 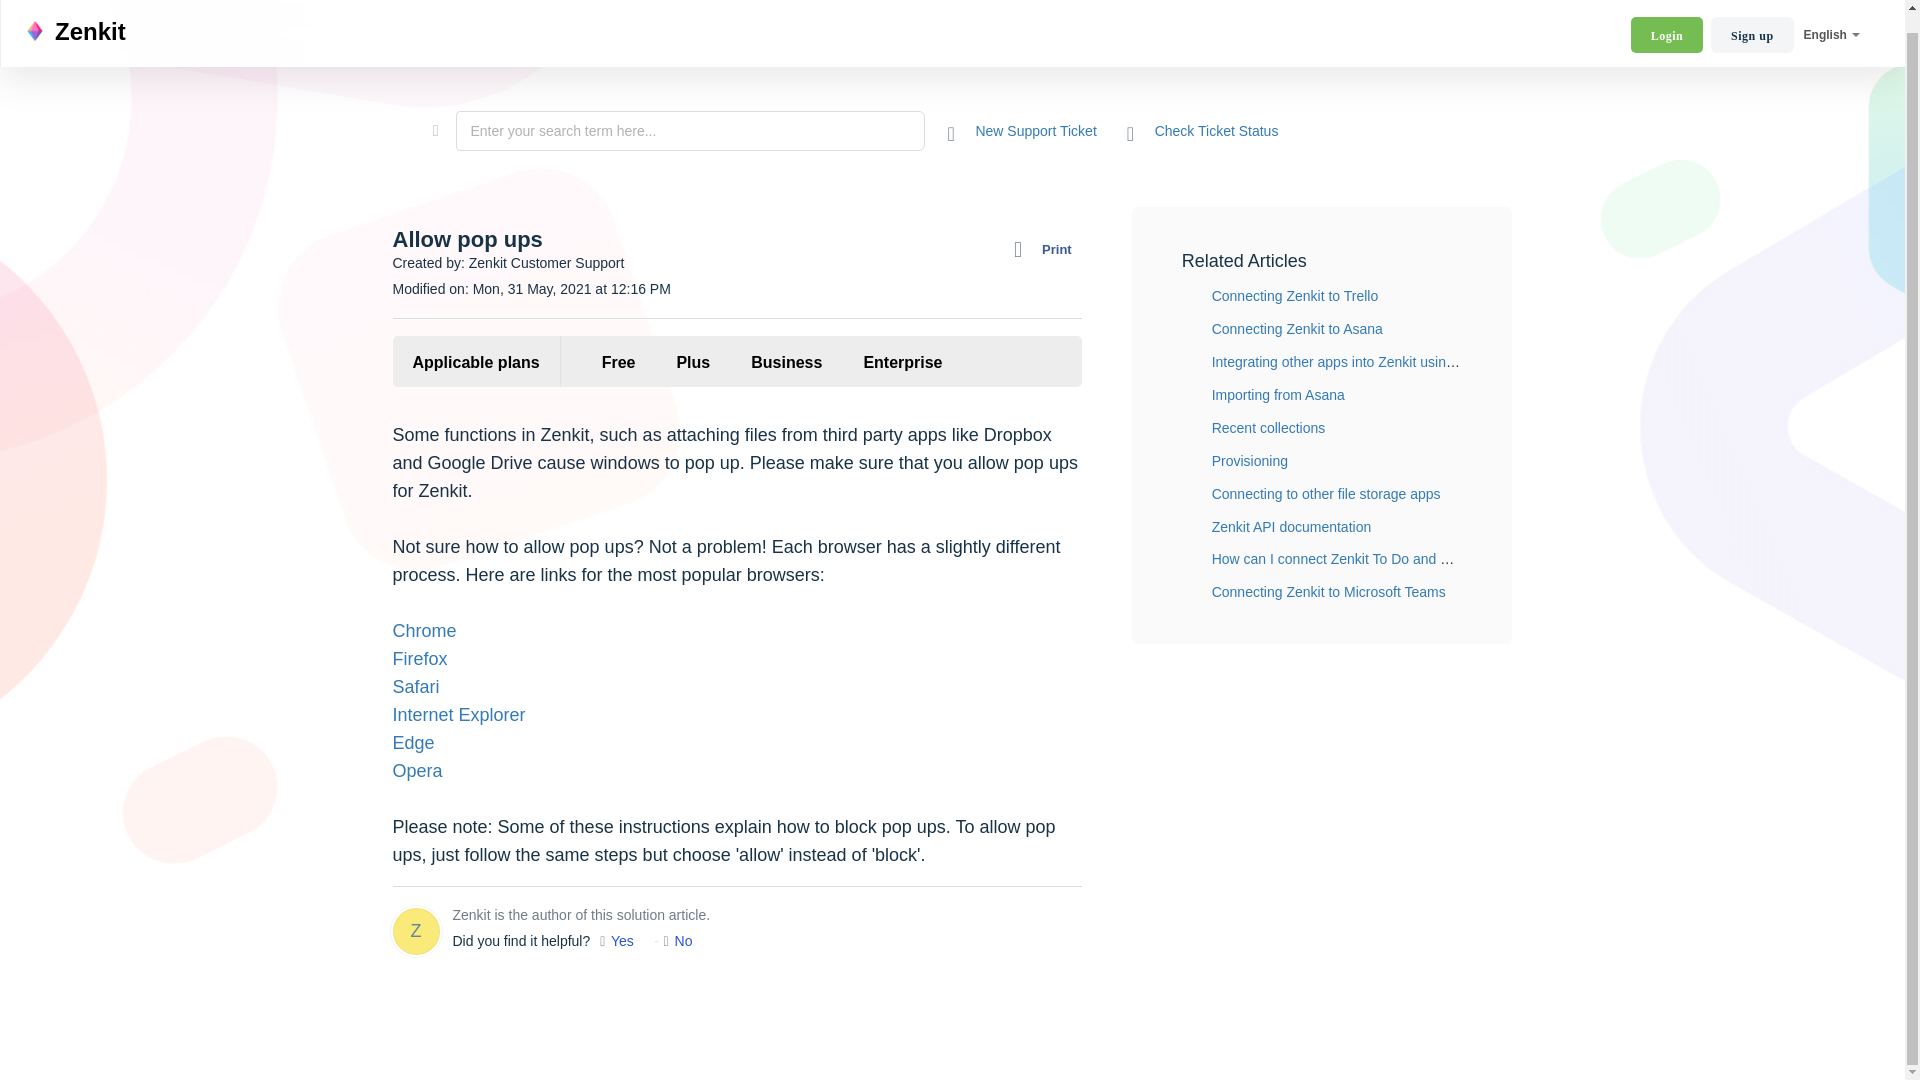 I want to click on Print this Article, so click(x=1048, y=250).